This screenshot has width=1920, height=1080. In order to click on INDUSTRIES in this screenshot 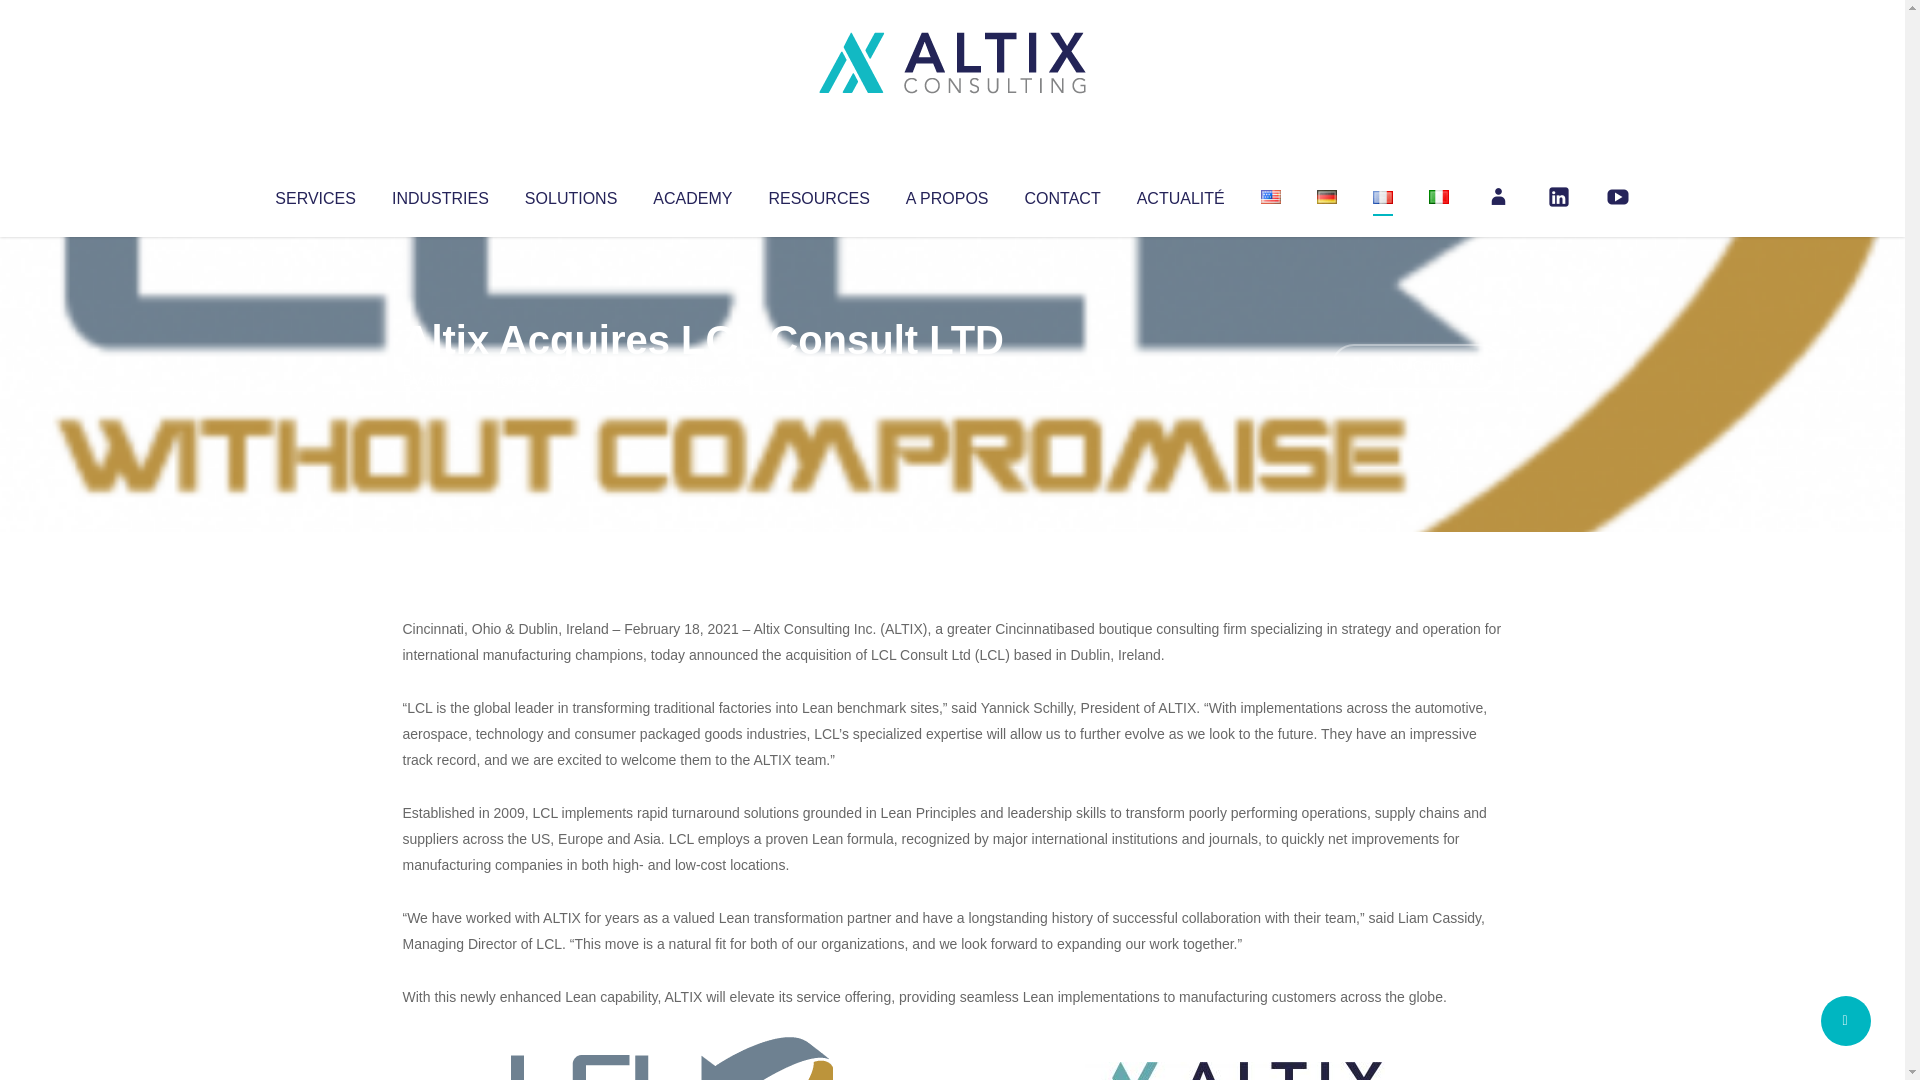, I will do `click(440, 194)`.